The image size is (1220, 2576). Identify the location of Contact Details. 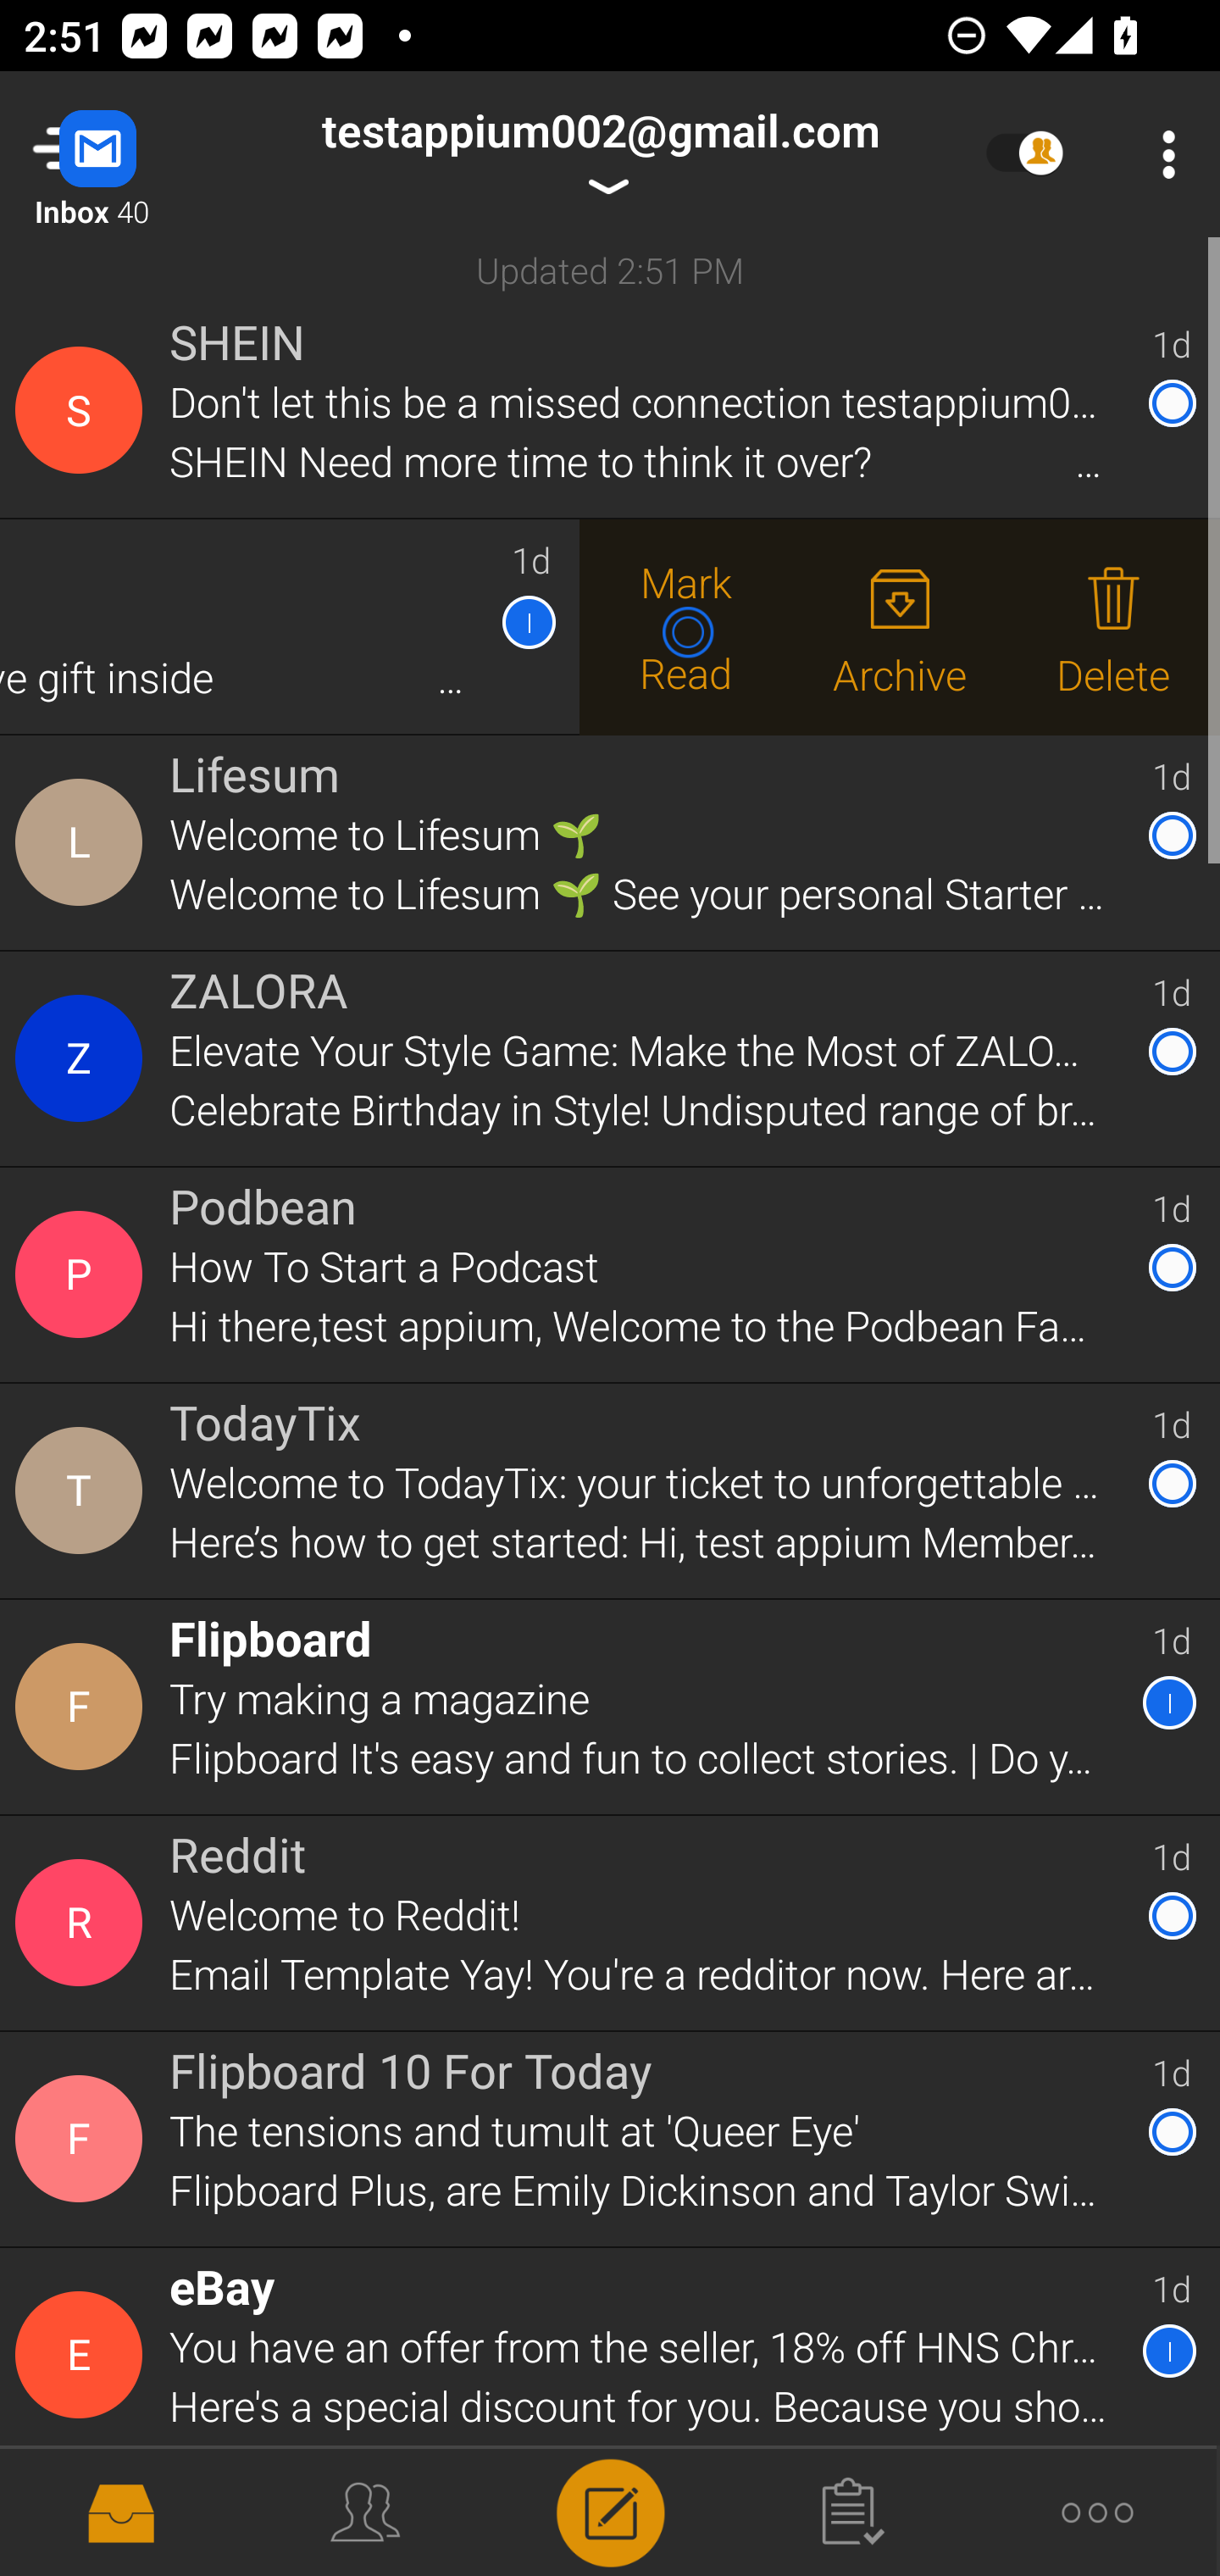
(83, 1058).